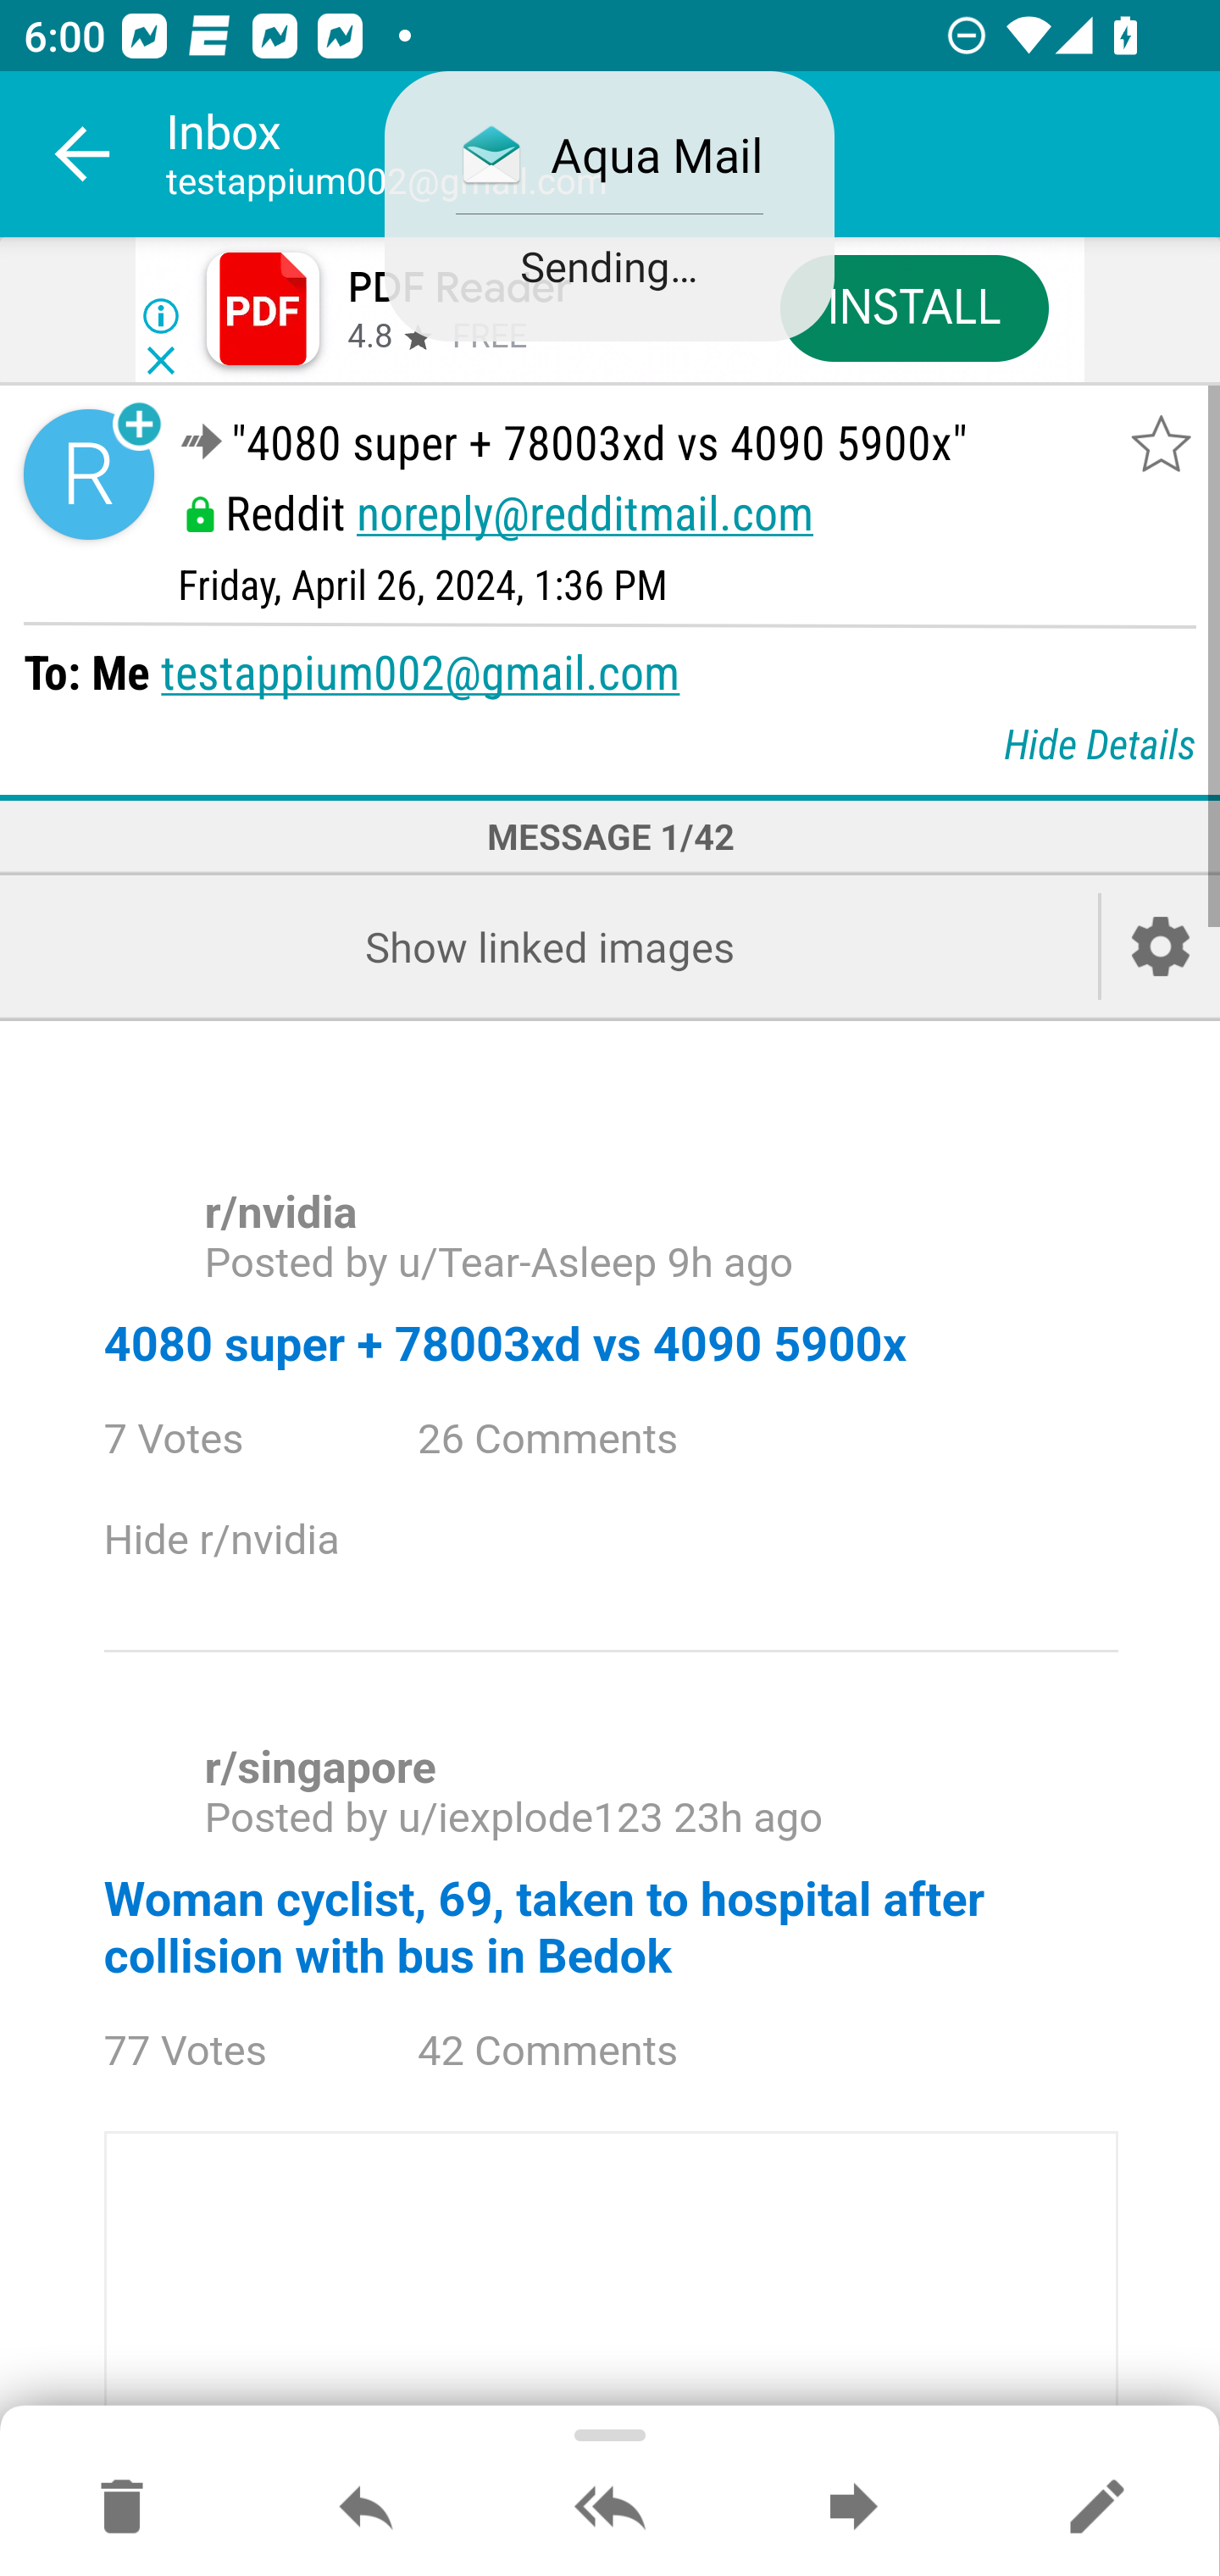 Image resolution: width=1220 pixels, height=2576 pixels. I want to click on Reply, so click(366, 2508).